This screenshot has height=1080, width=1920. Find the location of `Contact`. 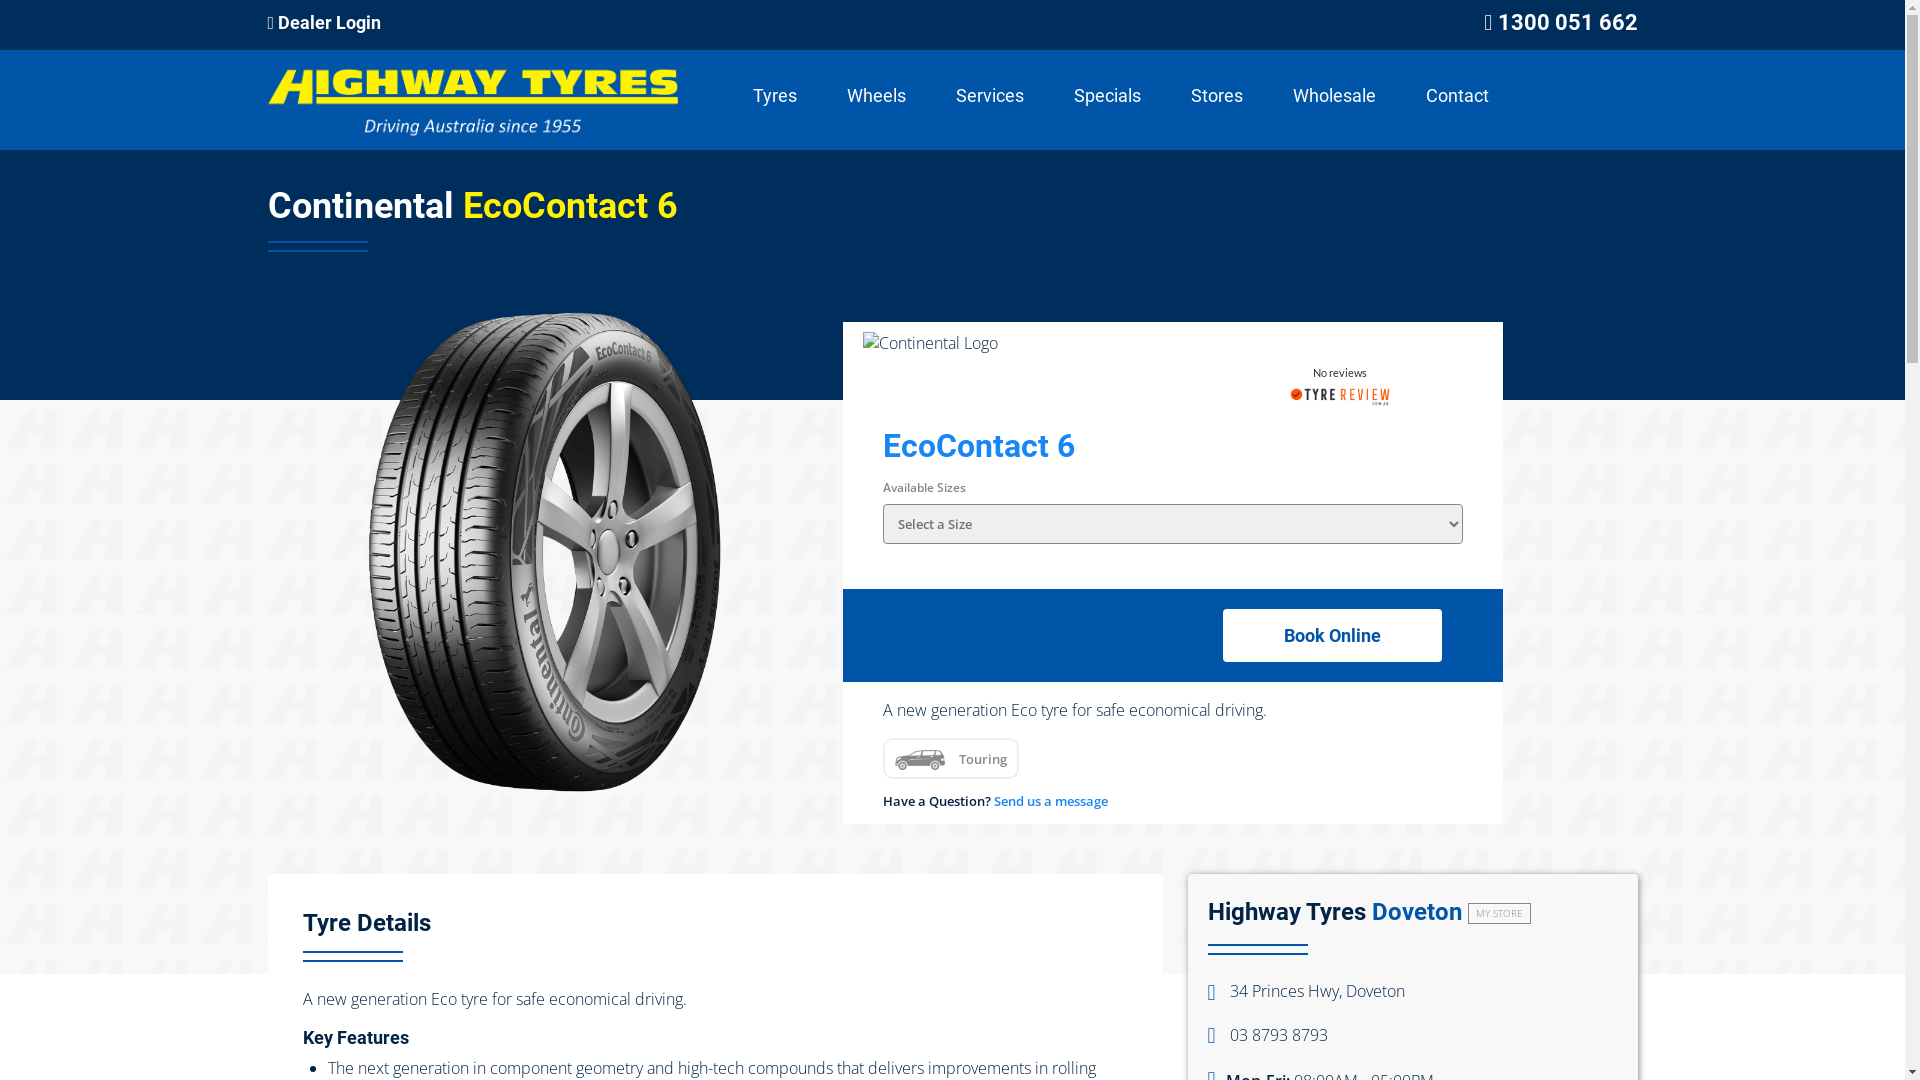

Contact is located at coordinates (1458, 96).